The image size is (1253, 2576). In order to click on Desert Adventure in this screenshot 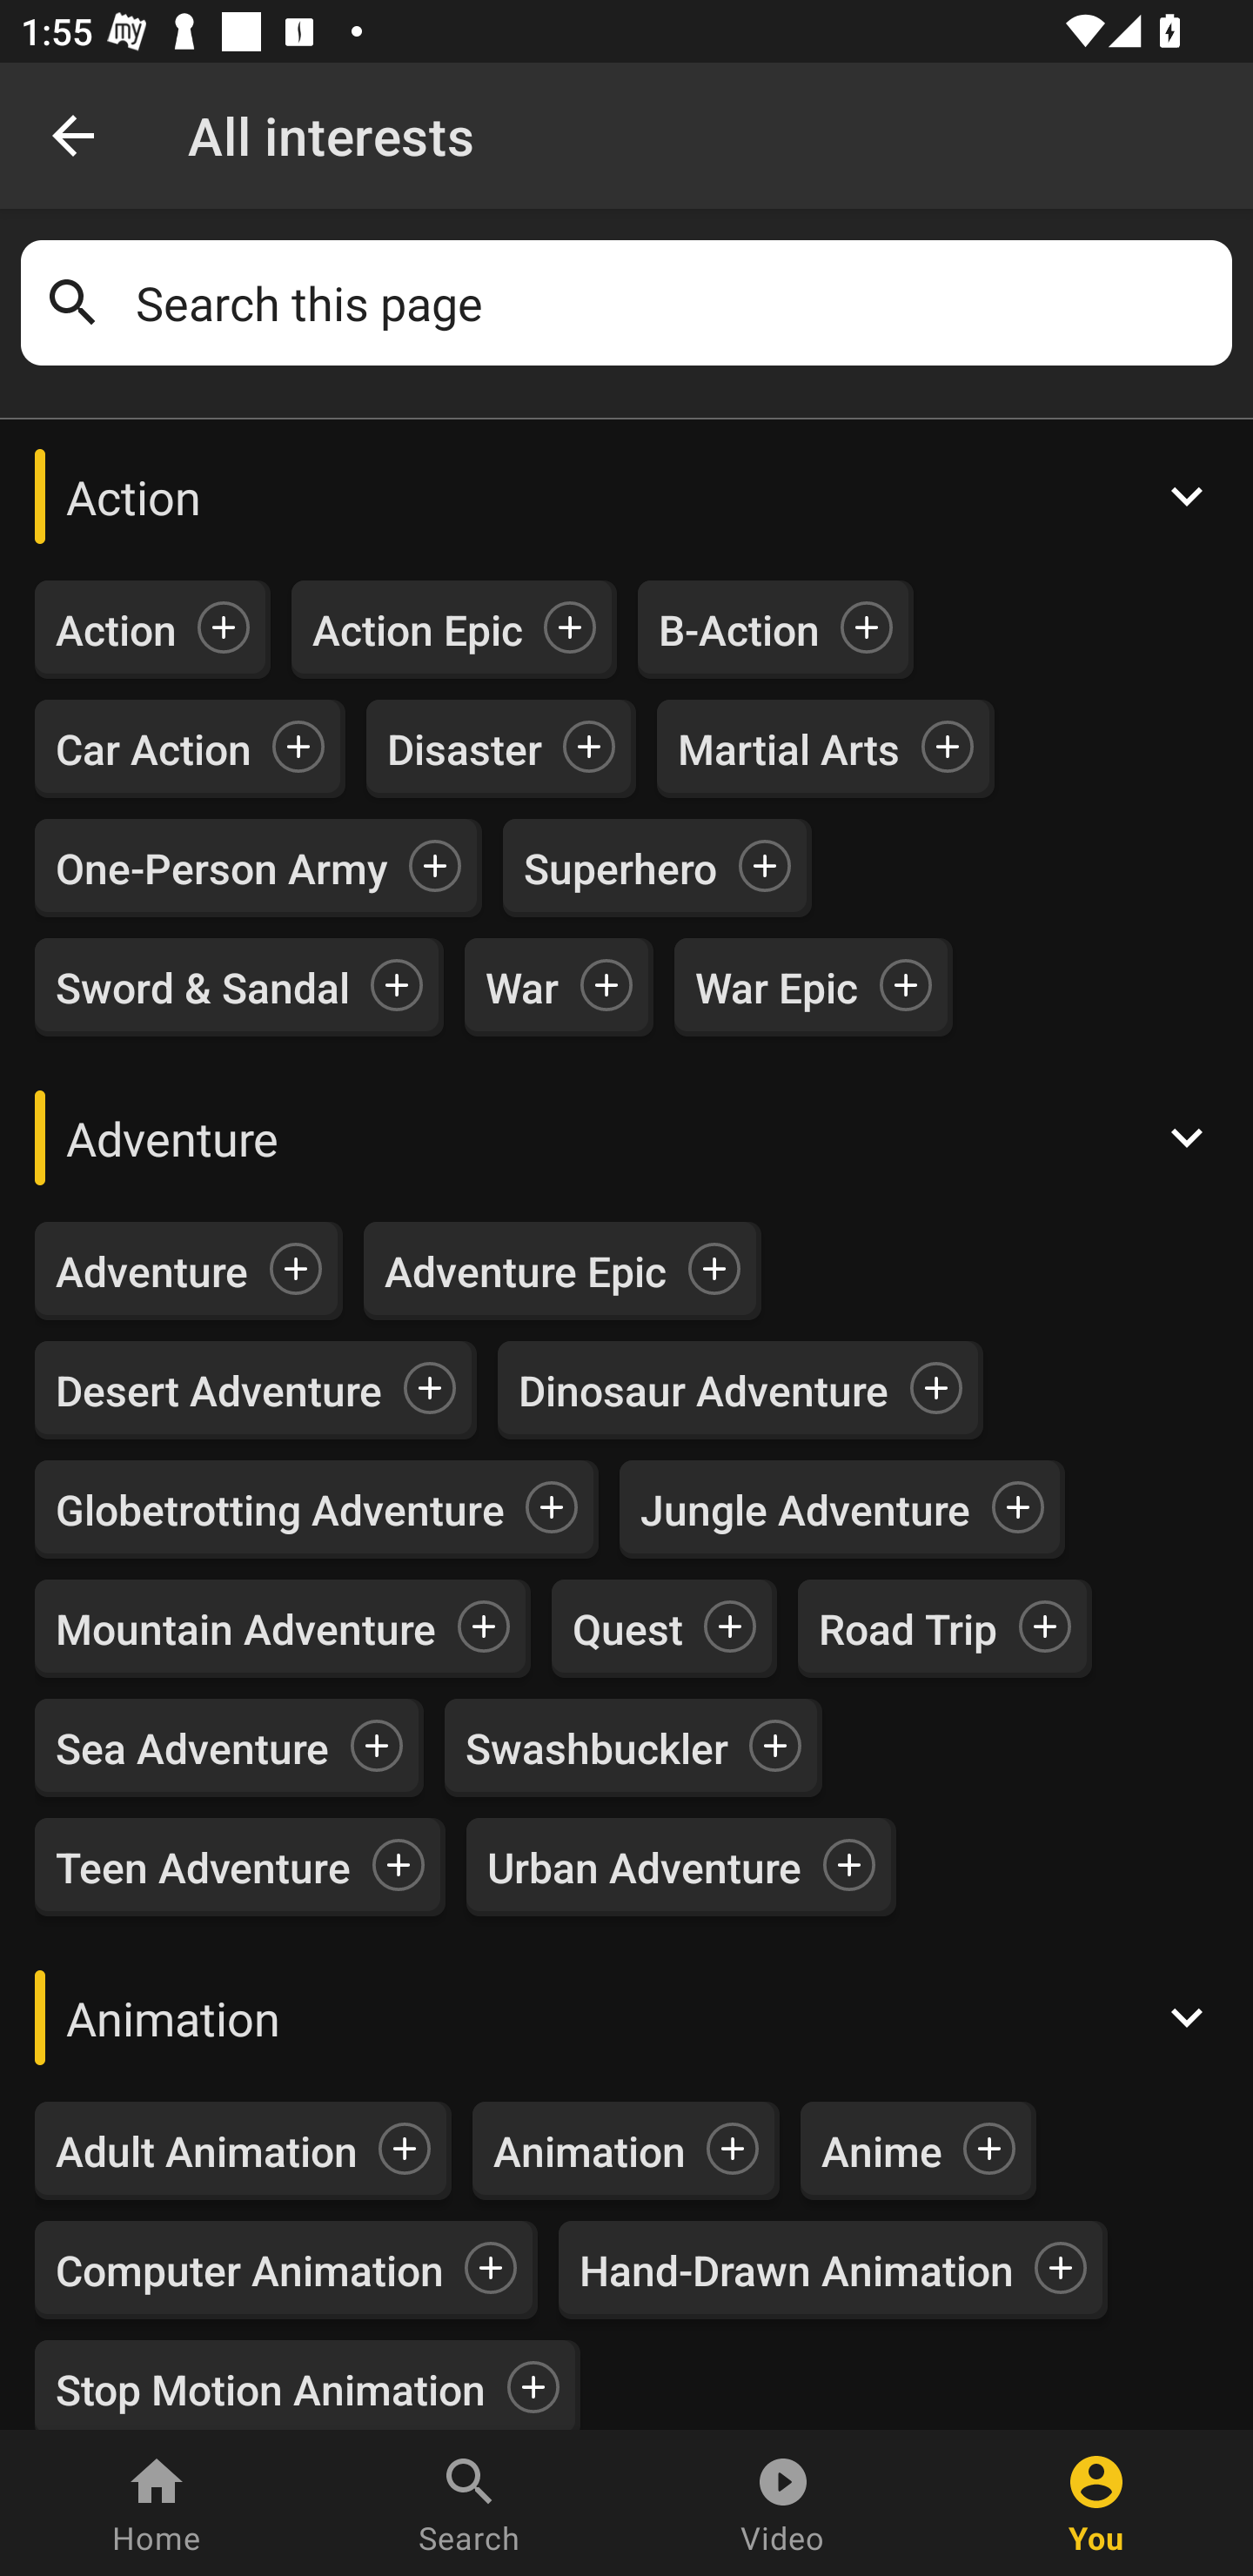, I will do `click(219, 1391)`.